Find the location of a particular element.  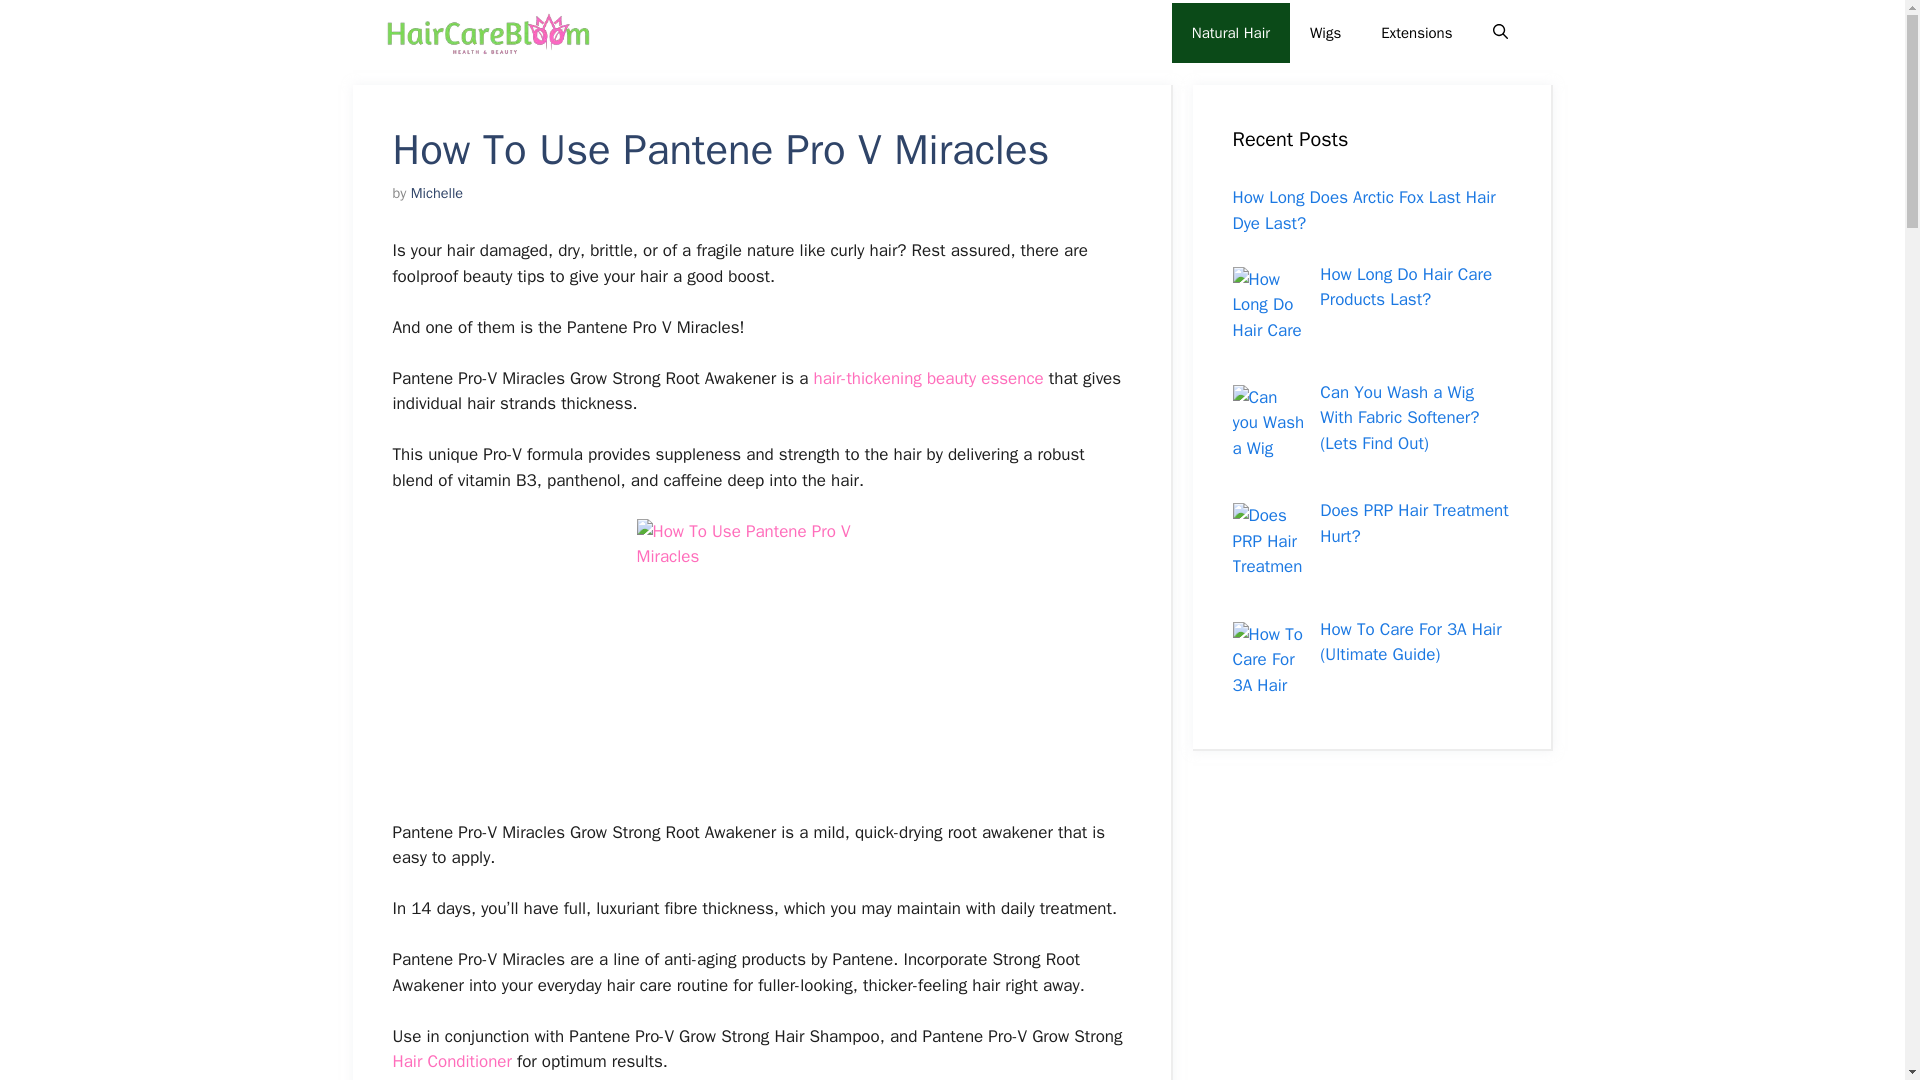

HairCareBloom is located at coordinates (490, 32).